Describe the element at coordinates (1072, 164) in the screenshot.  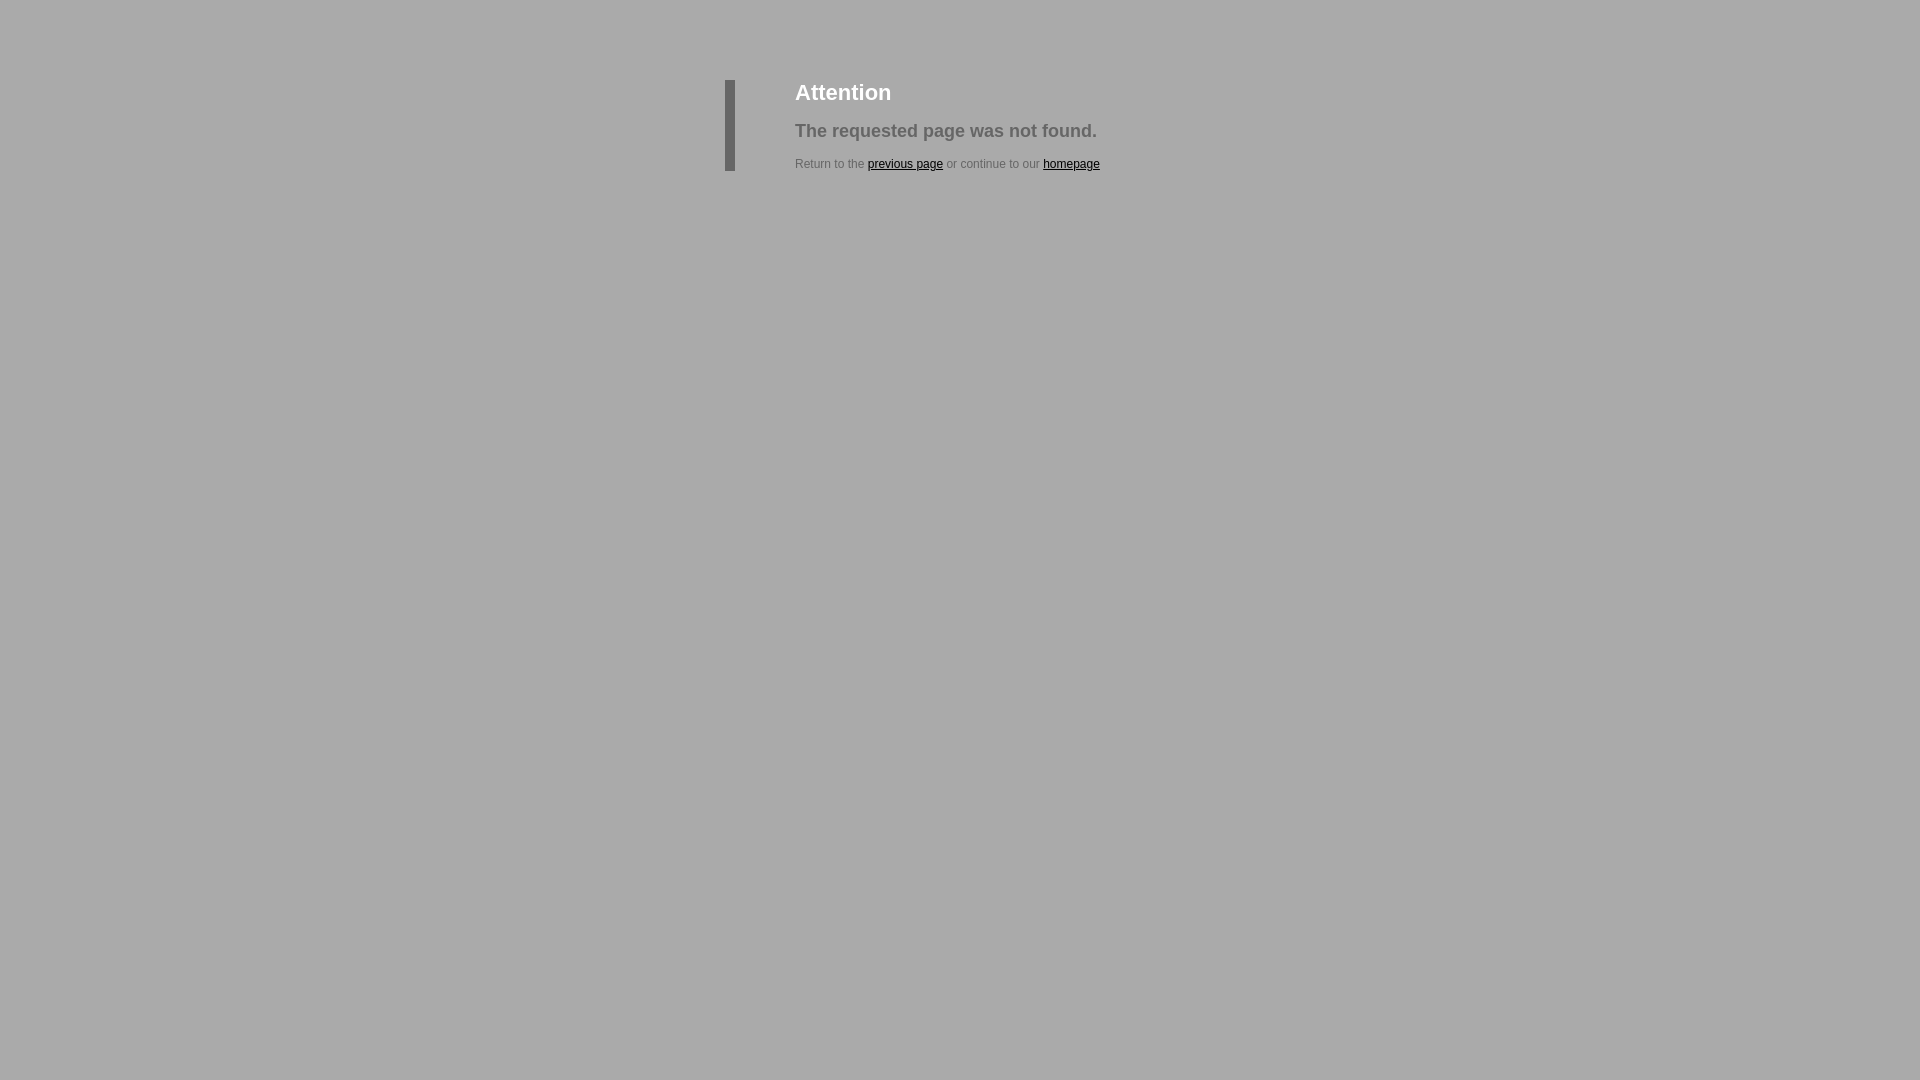
I see `homepage` at that location.